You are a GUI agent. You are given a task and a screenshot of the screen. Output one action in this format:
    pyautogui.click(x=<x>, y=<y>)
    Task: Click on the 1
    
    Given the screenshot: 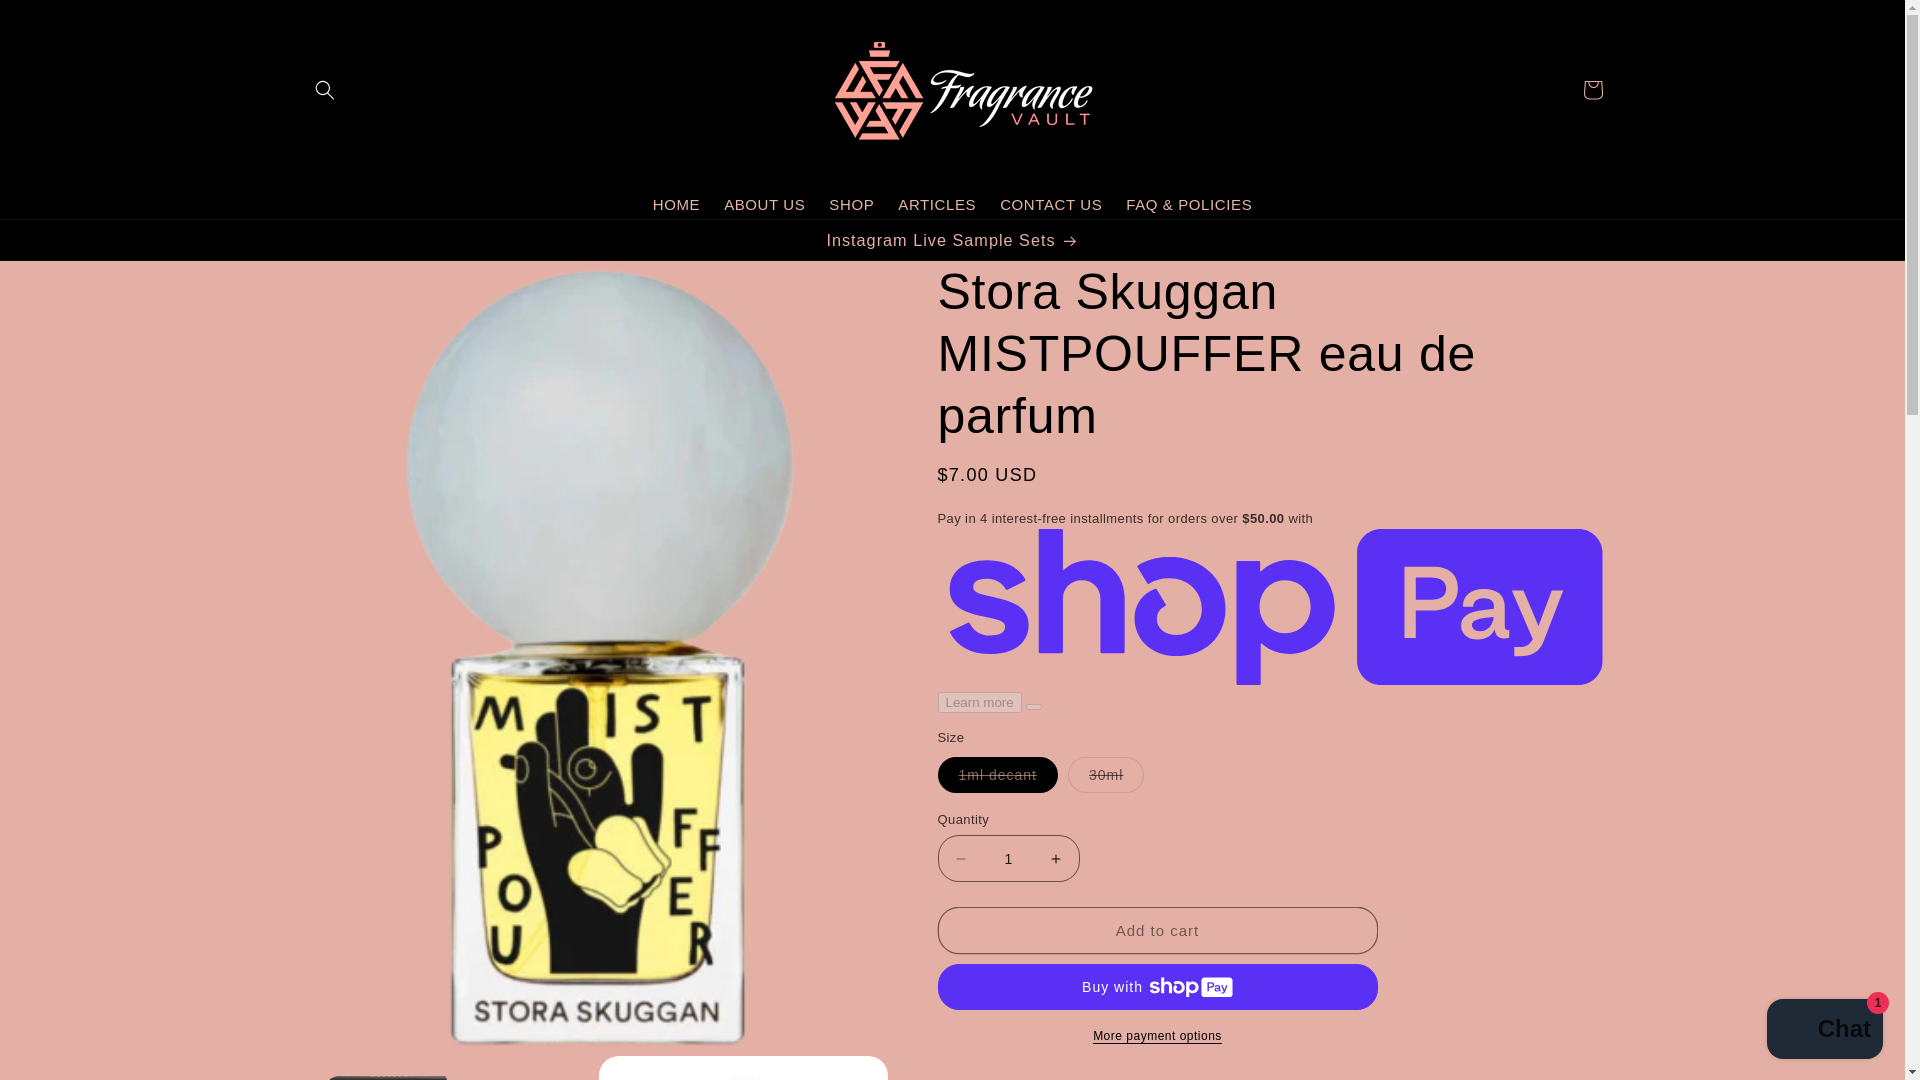 What is the action you would take?
    pyautogui.click(x=1008, y=858)
    